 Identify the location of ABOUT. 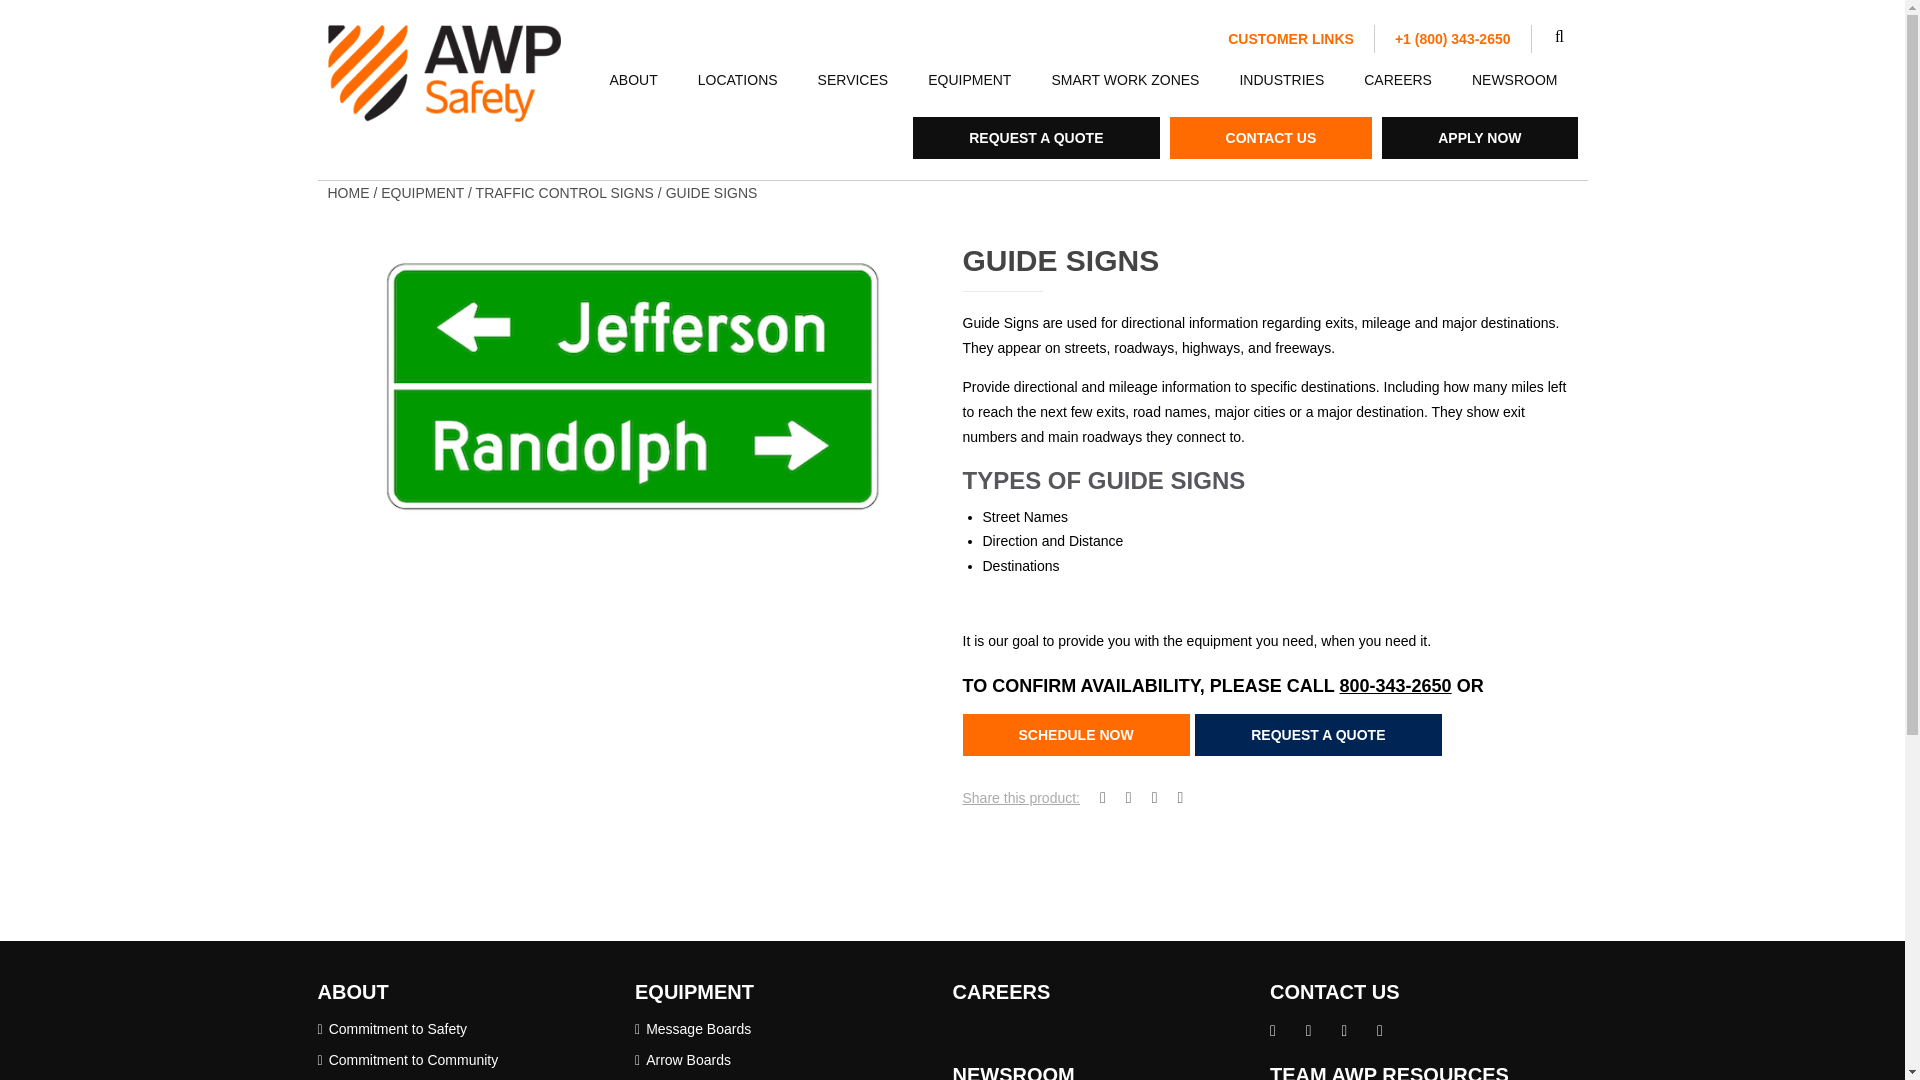
(633, 79).